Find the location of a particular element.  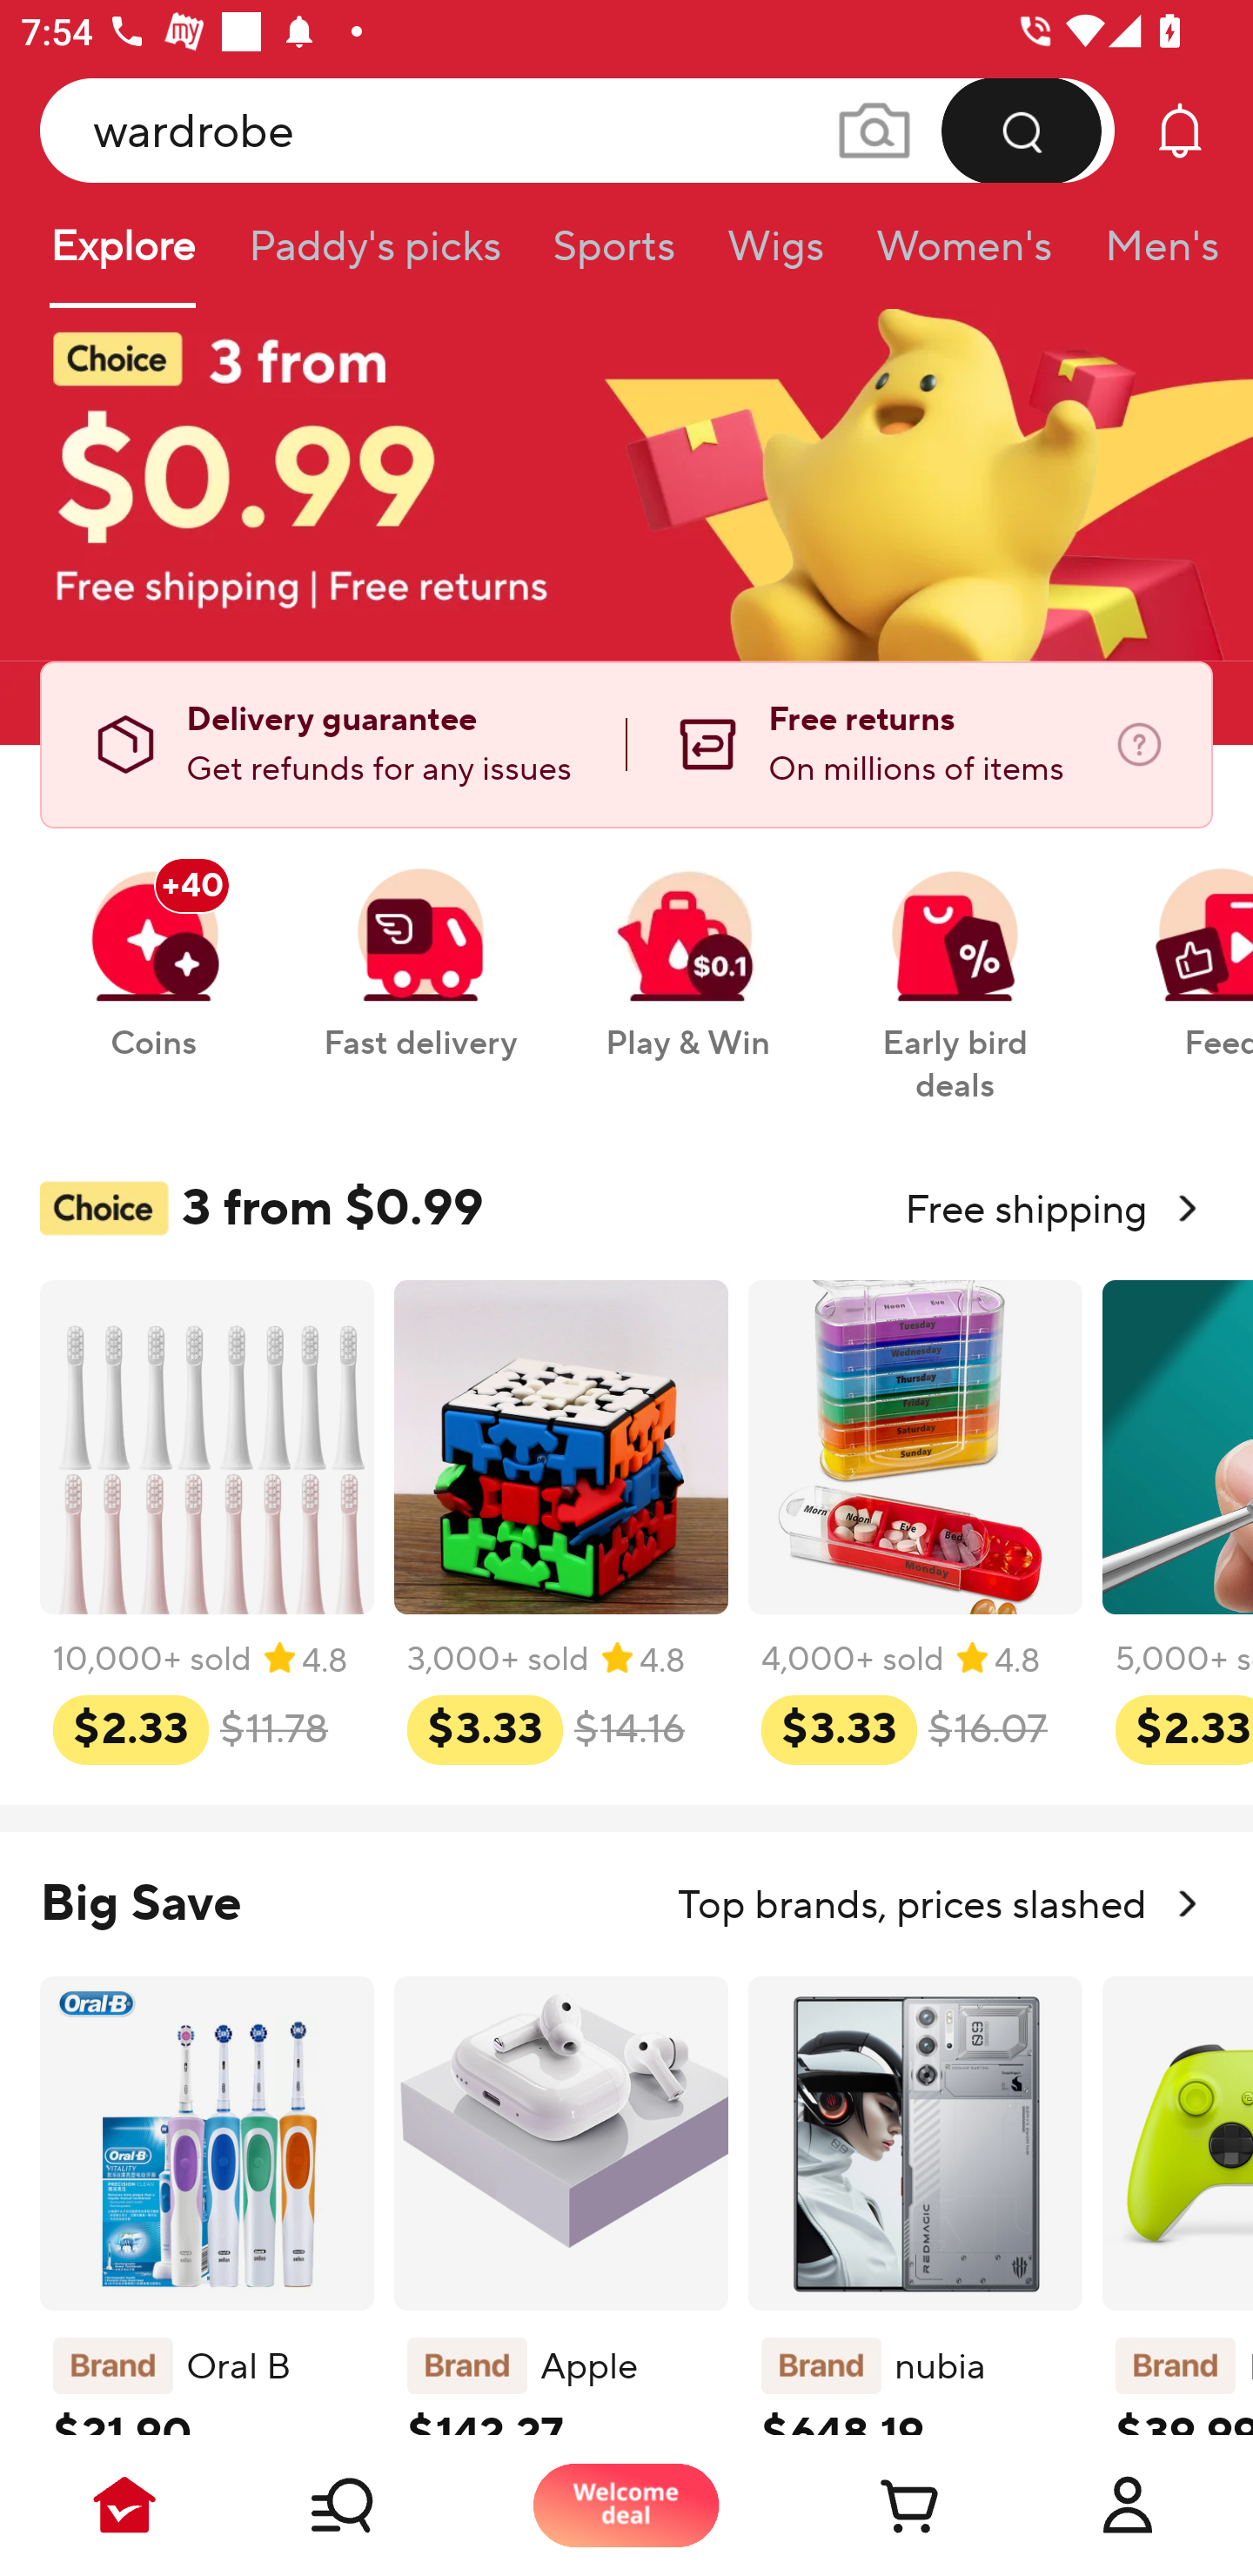

Shop is located at coordinates (376, 2505).